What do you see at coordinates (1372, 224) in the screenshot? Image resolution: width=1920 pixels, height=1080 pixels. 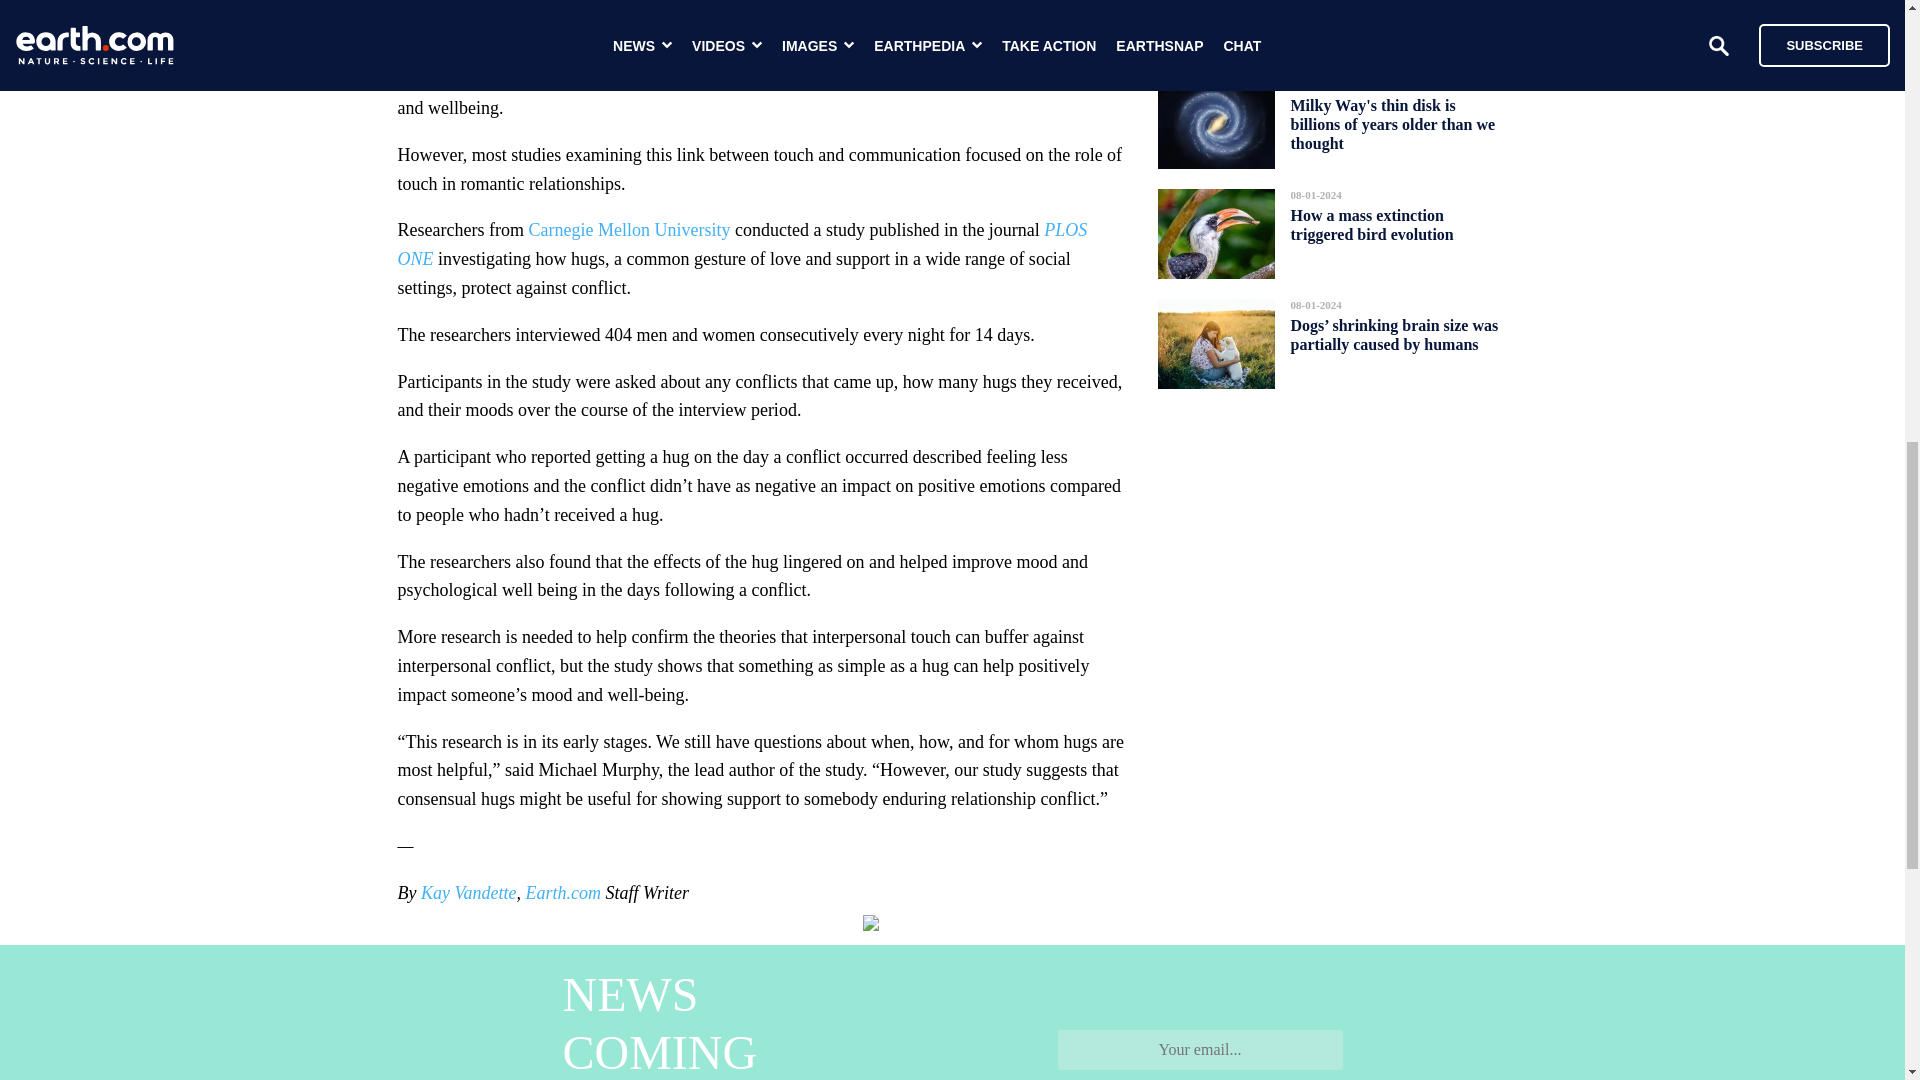 I see `How a mass extinction triggered bird evolution` at bounding box center [1372, 224].